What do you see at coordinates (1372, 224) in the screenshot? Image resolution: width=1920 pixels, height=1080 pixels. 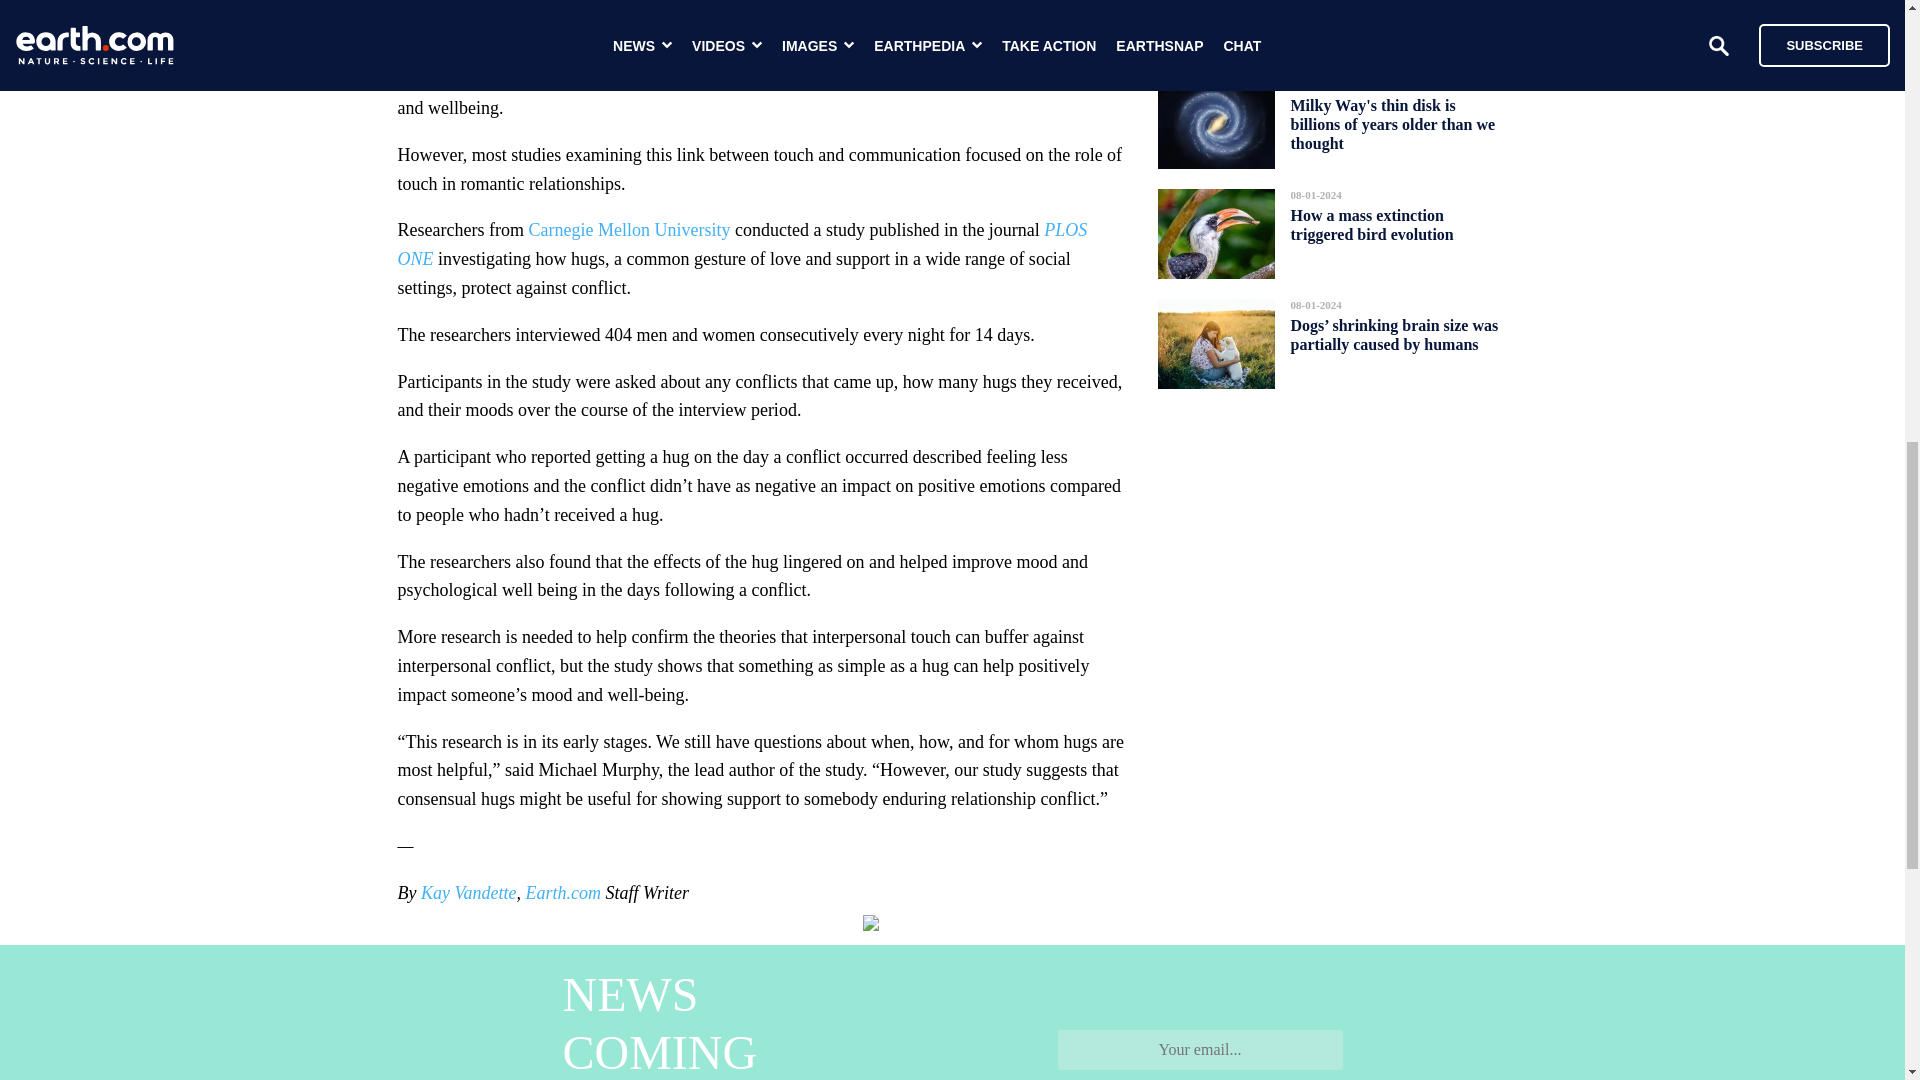 I see `How a mass extinction triggered bird evolution` at bounding box center [1372, 224].